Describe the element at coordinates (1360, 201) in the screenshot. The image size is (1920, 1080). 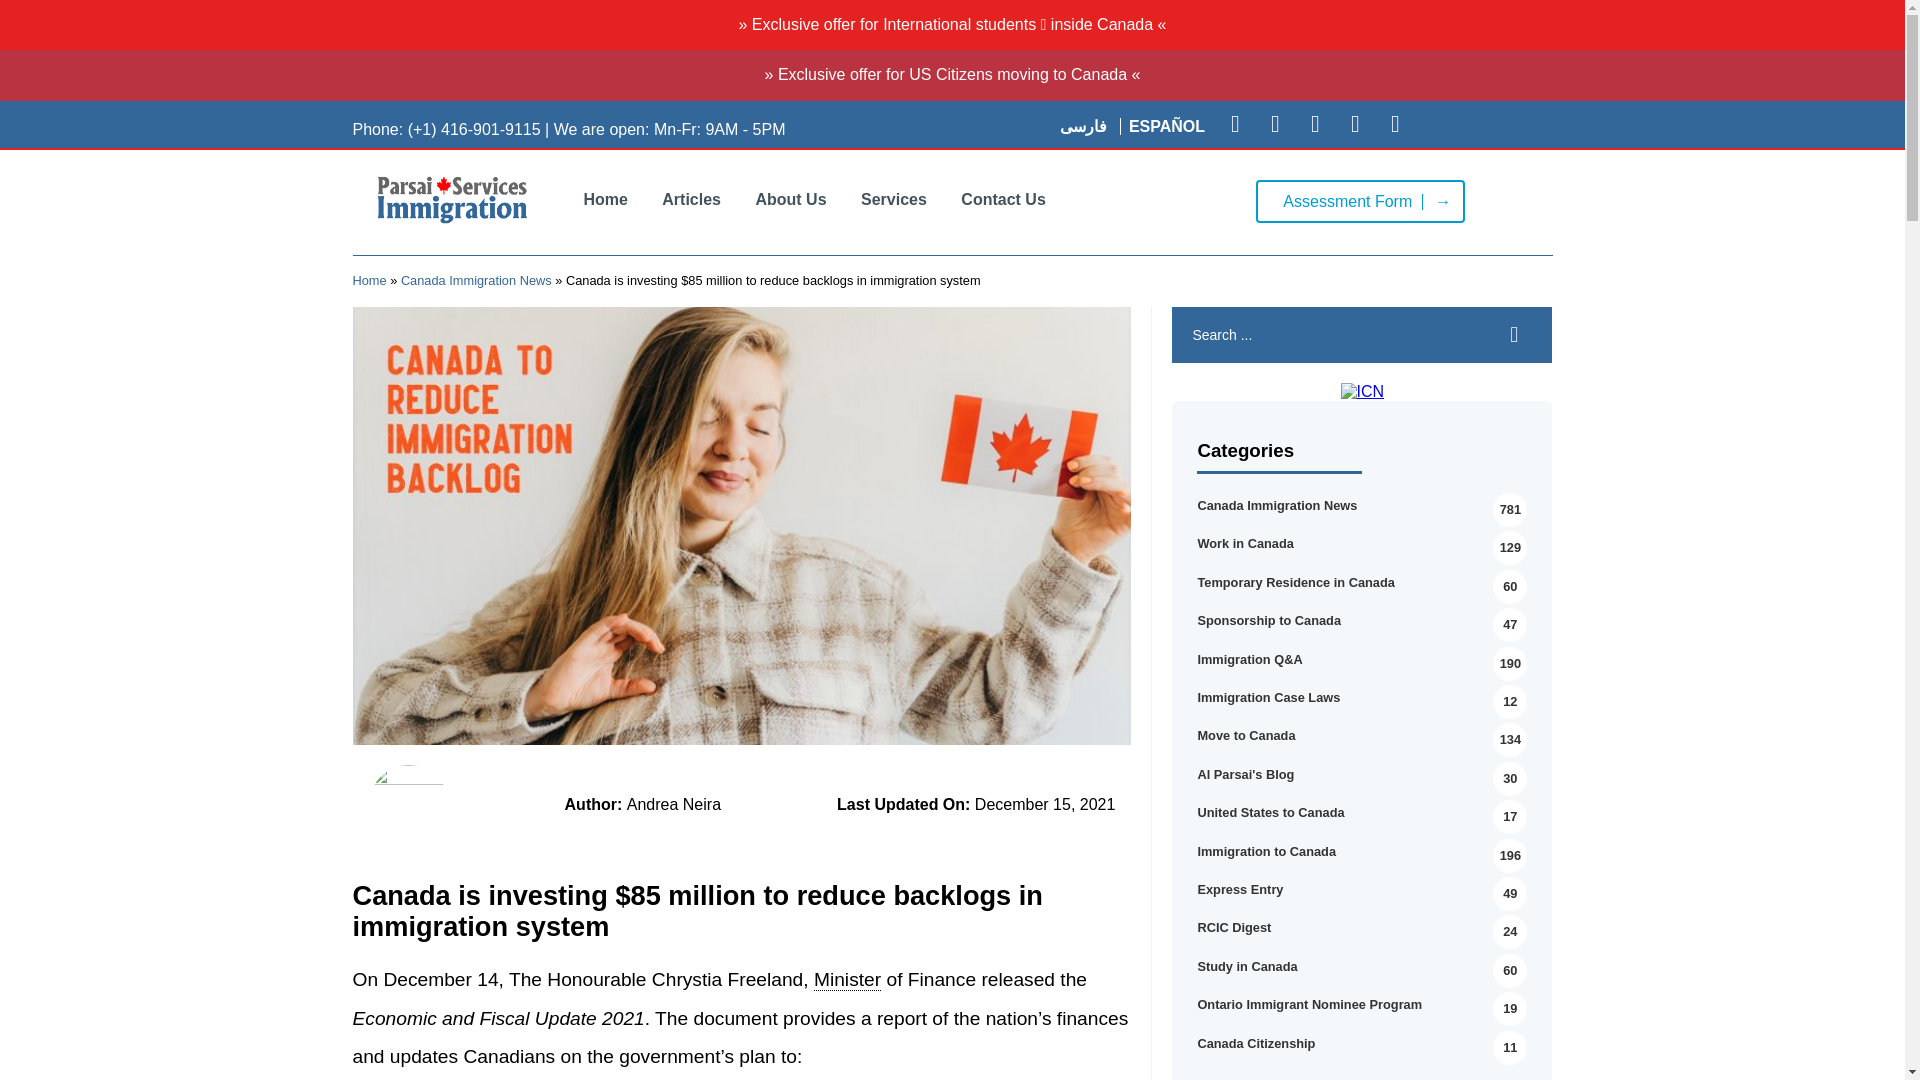
I see `Assessment Form` at that location.